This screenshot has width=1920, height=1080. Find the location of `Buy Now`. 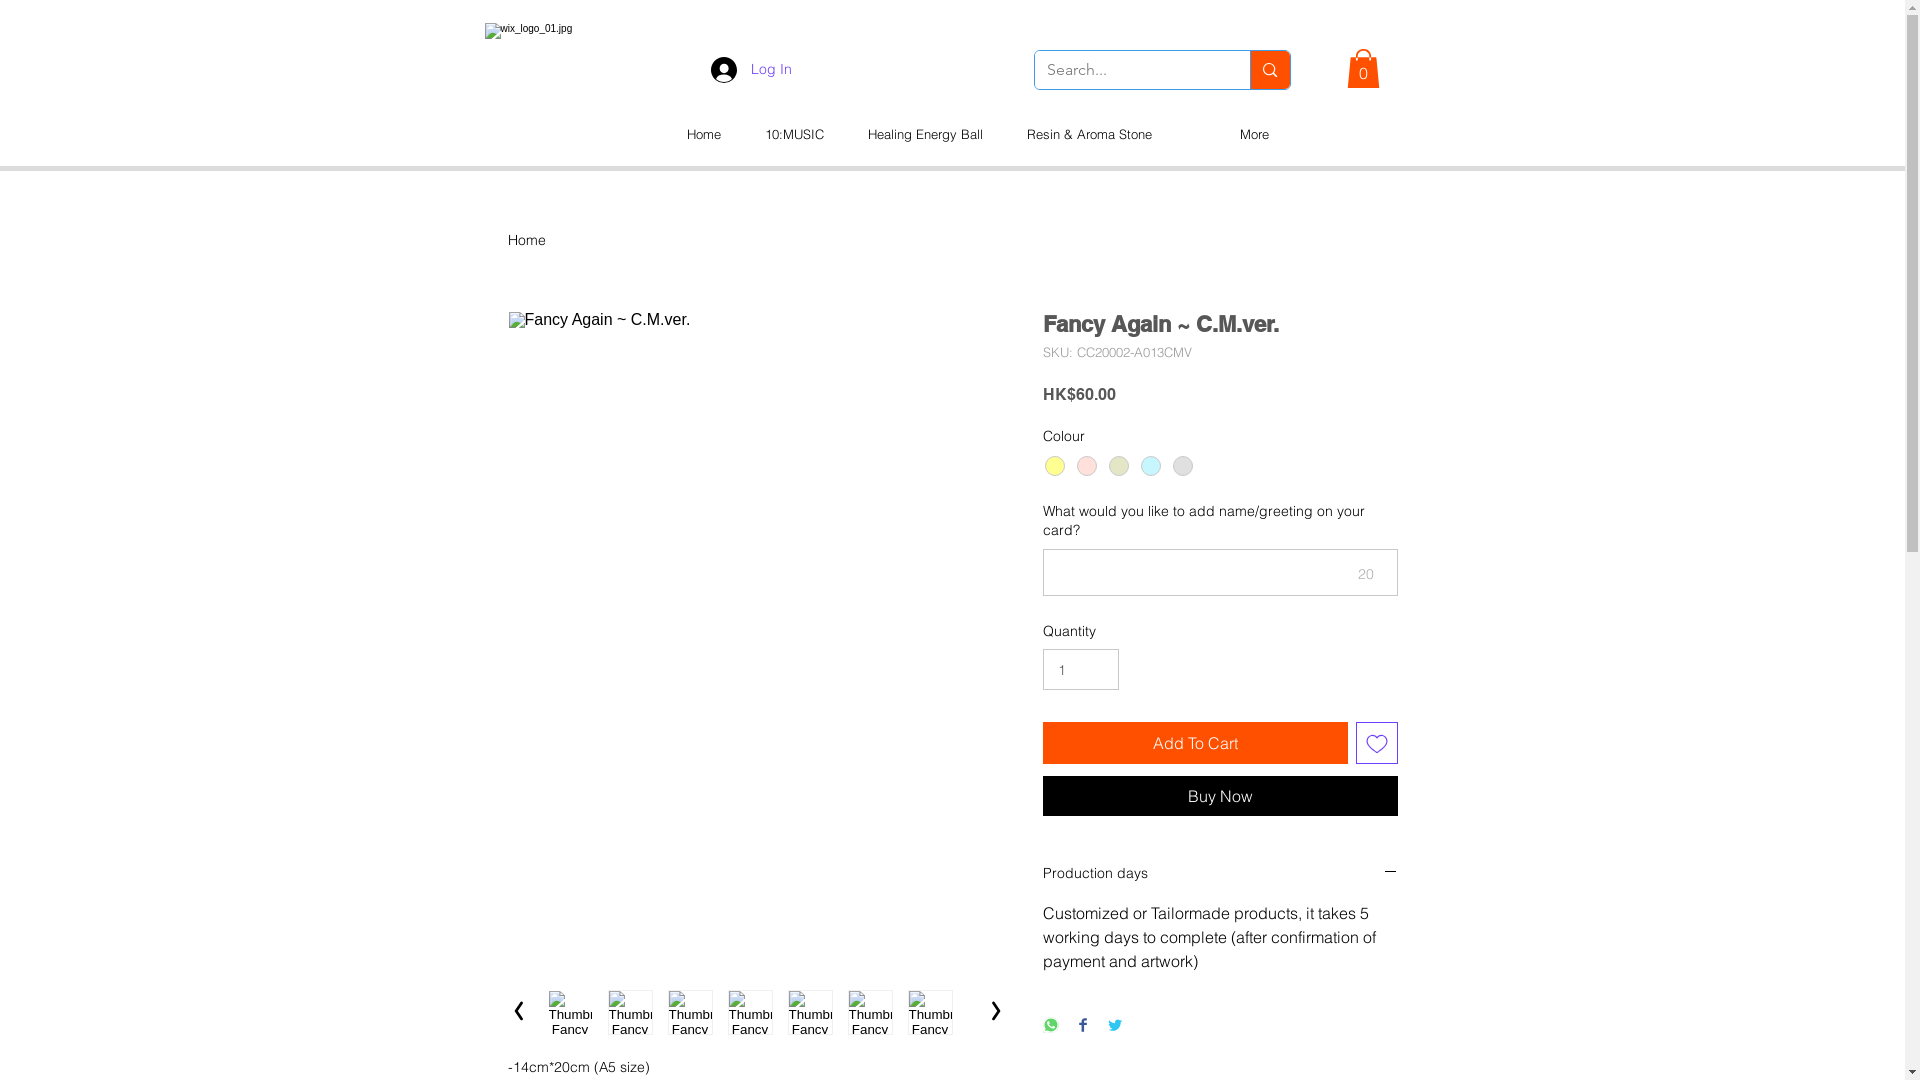

Buy Now is located at coordinates (1220, 796).